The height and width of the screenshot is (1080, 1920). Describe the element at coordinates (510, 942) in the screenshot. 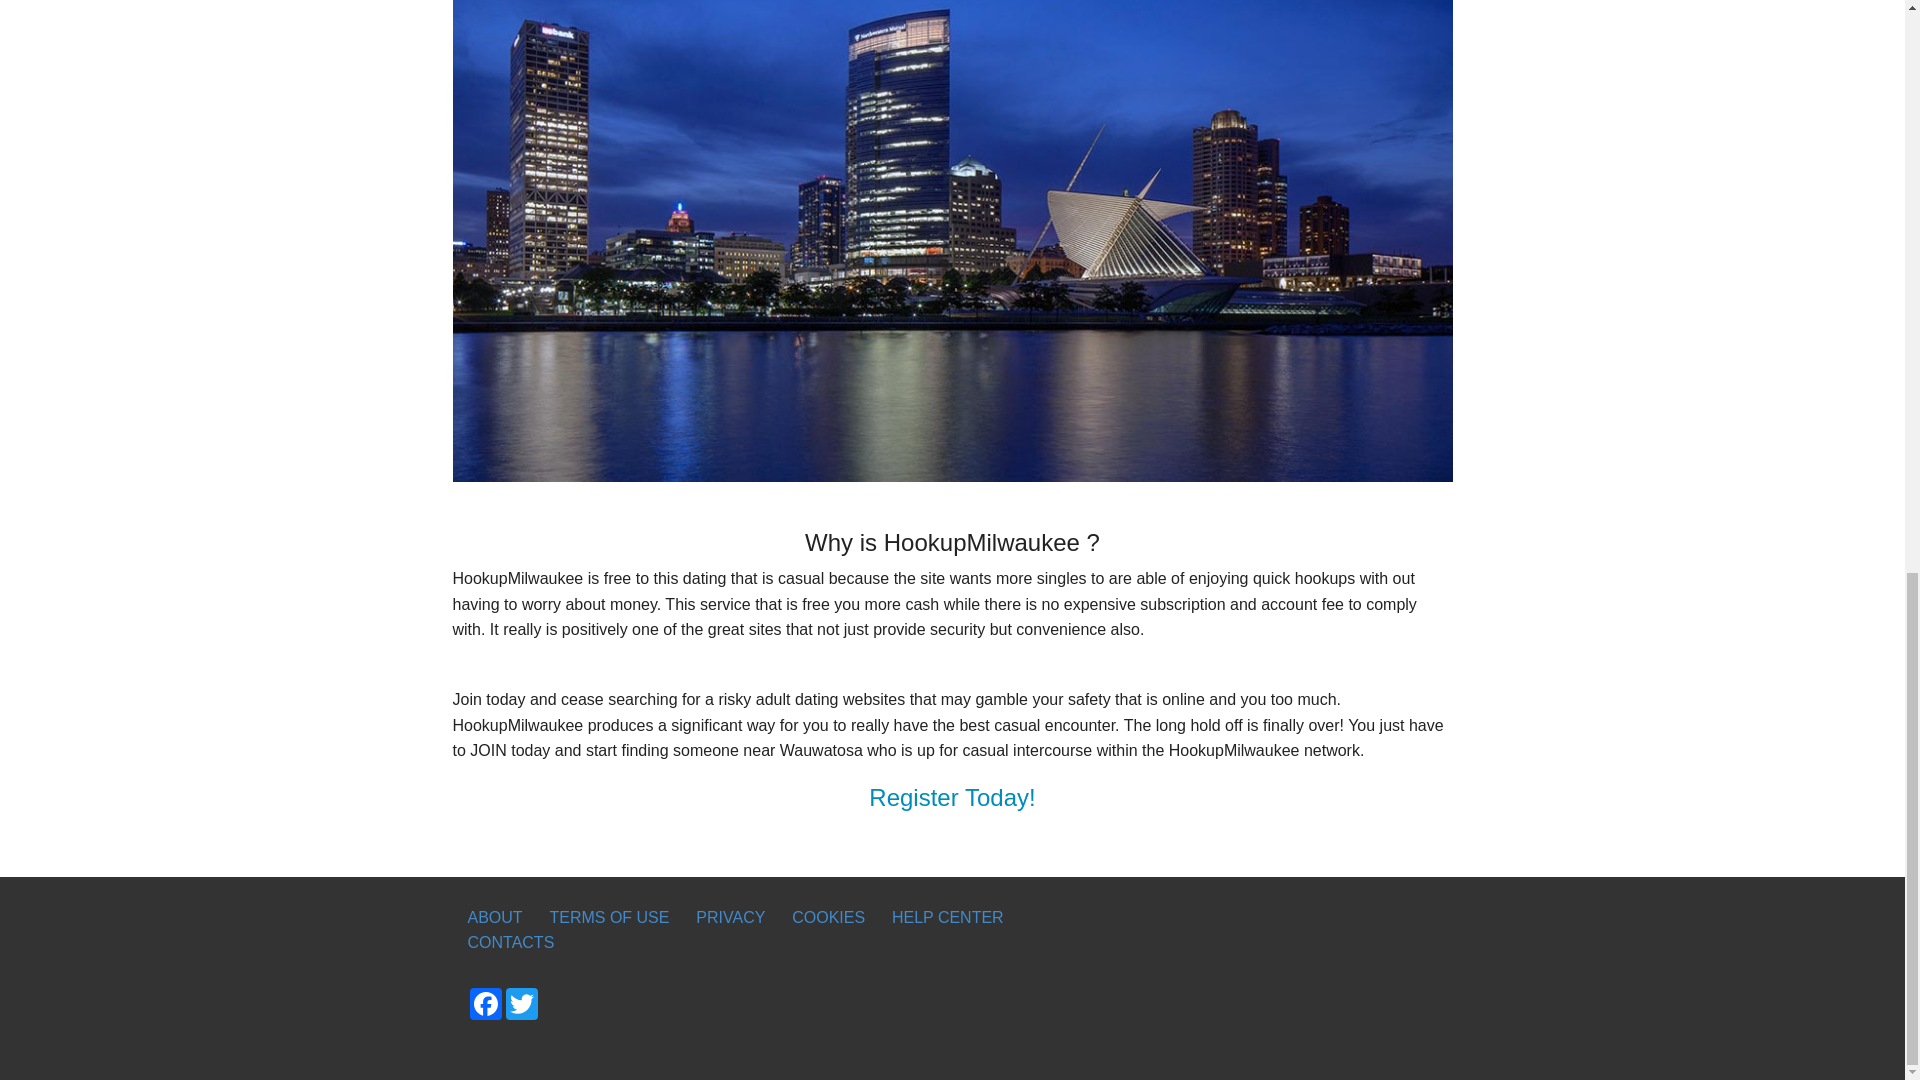

I see `CONTACTS` at that location.